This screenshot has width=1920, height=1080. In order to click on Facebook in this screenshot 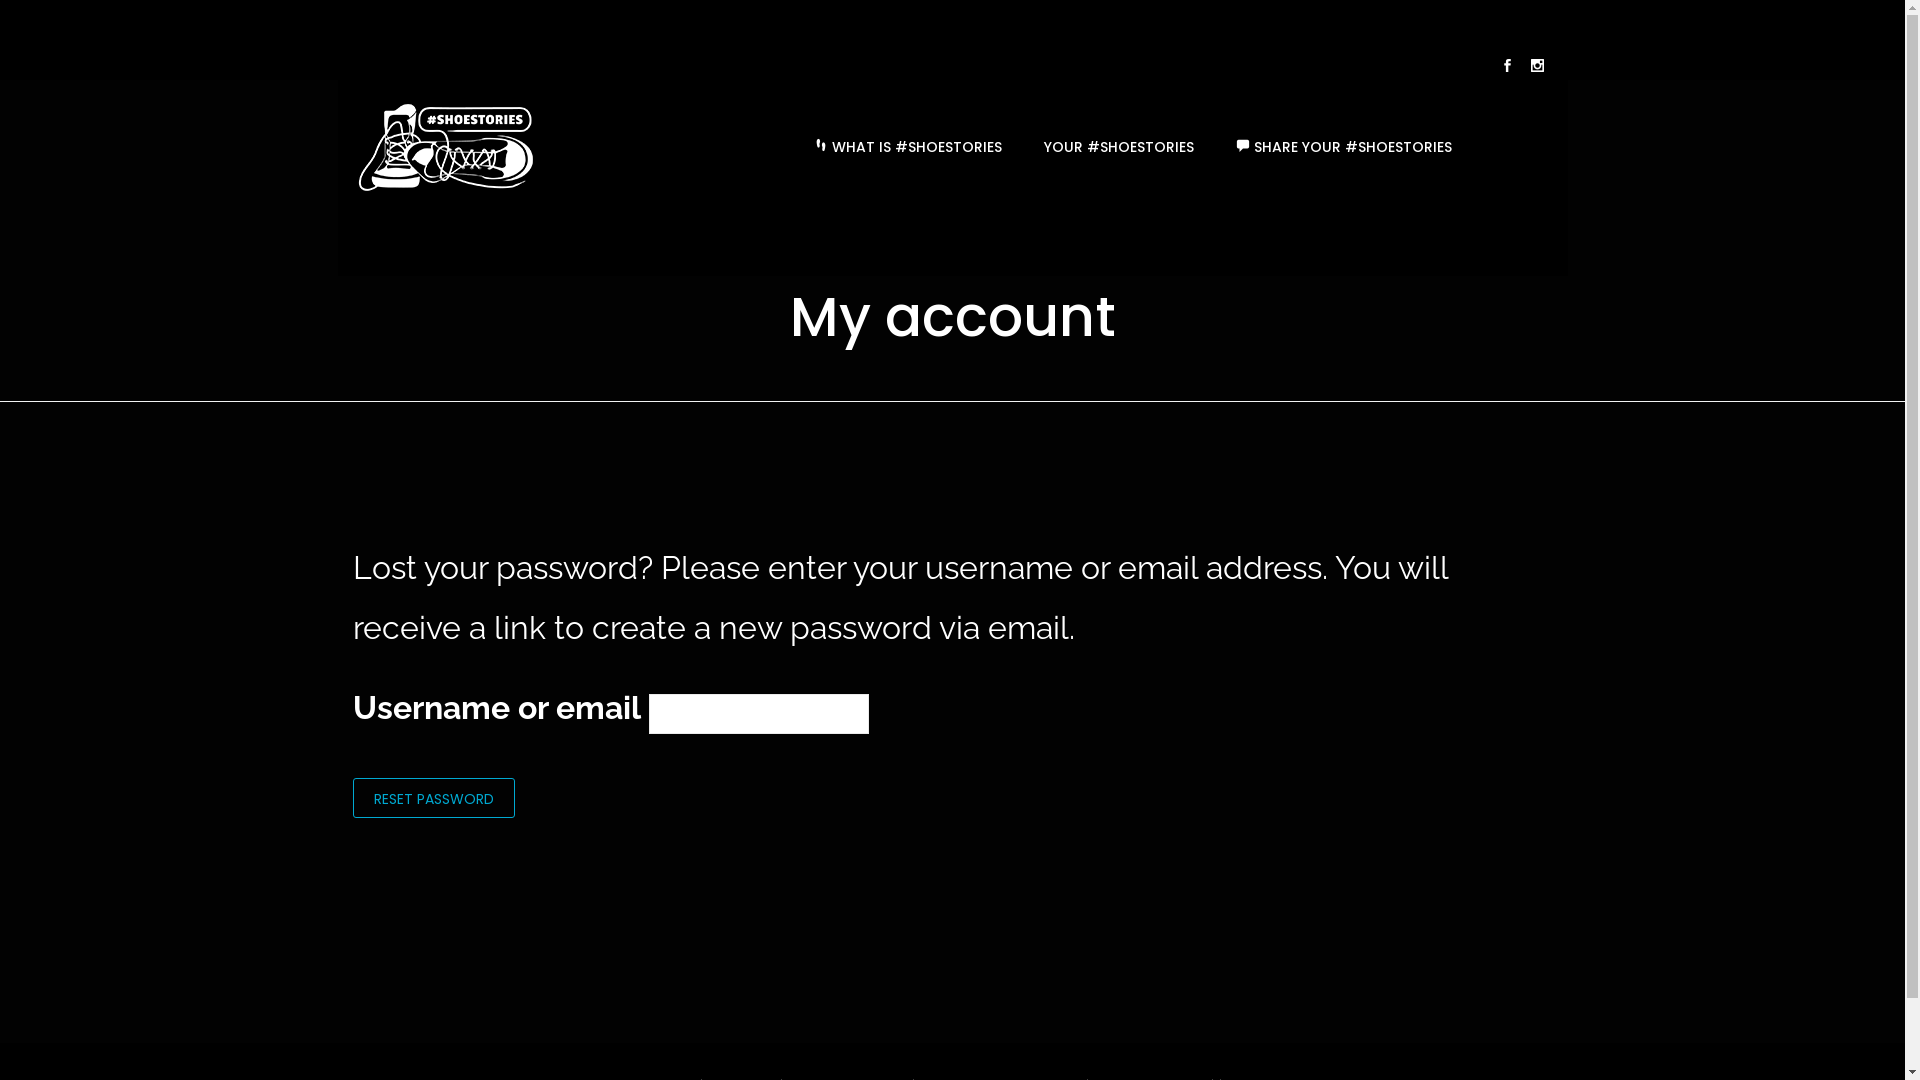, I will do `click(1507, 68)`.